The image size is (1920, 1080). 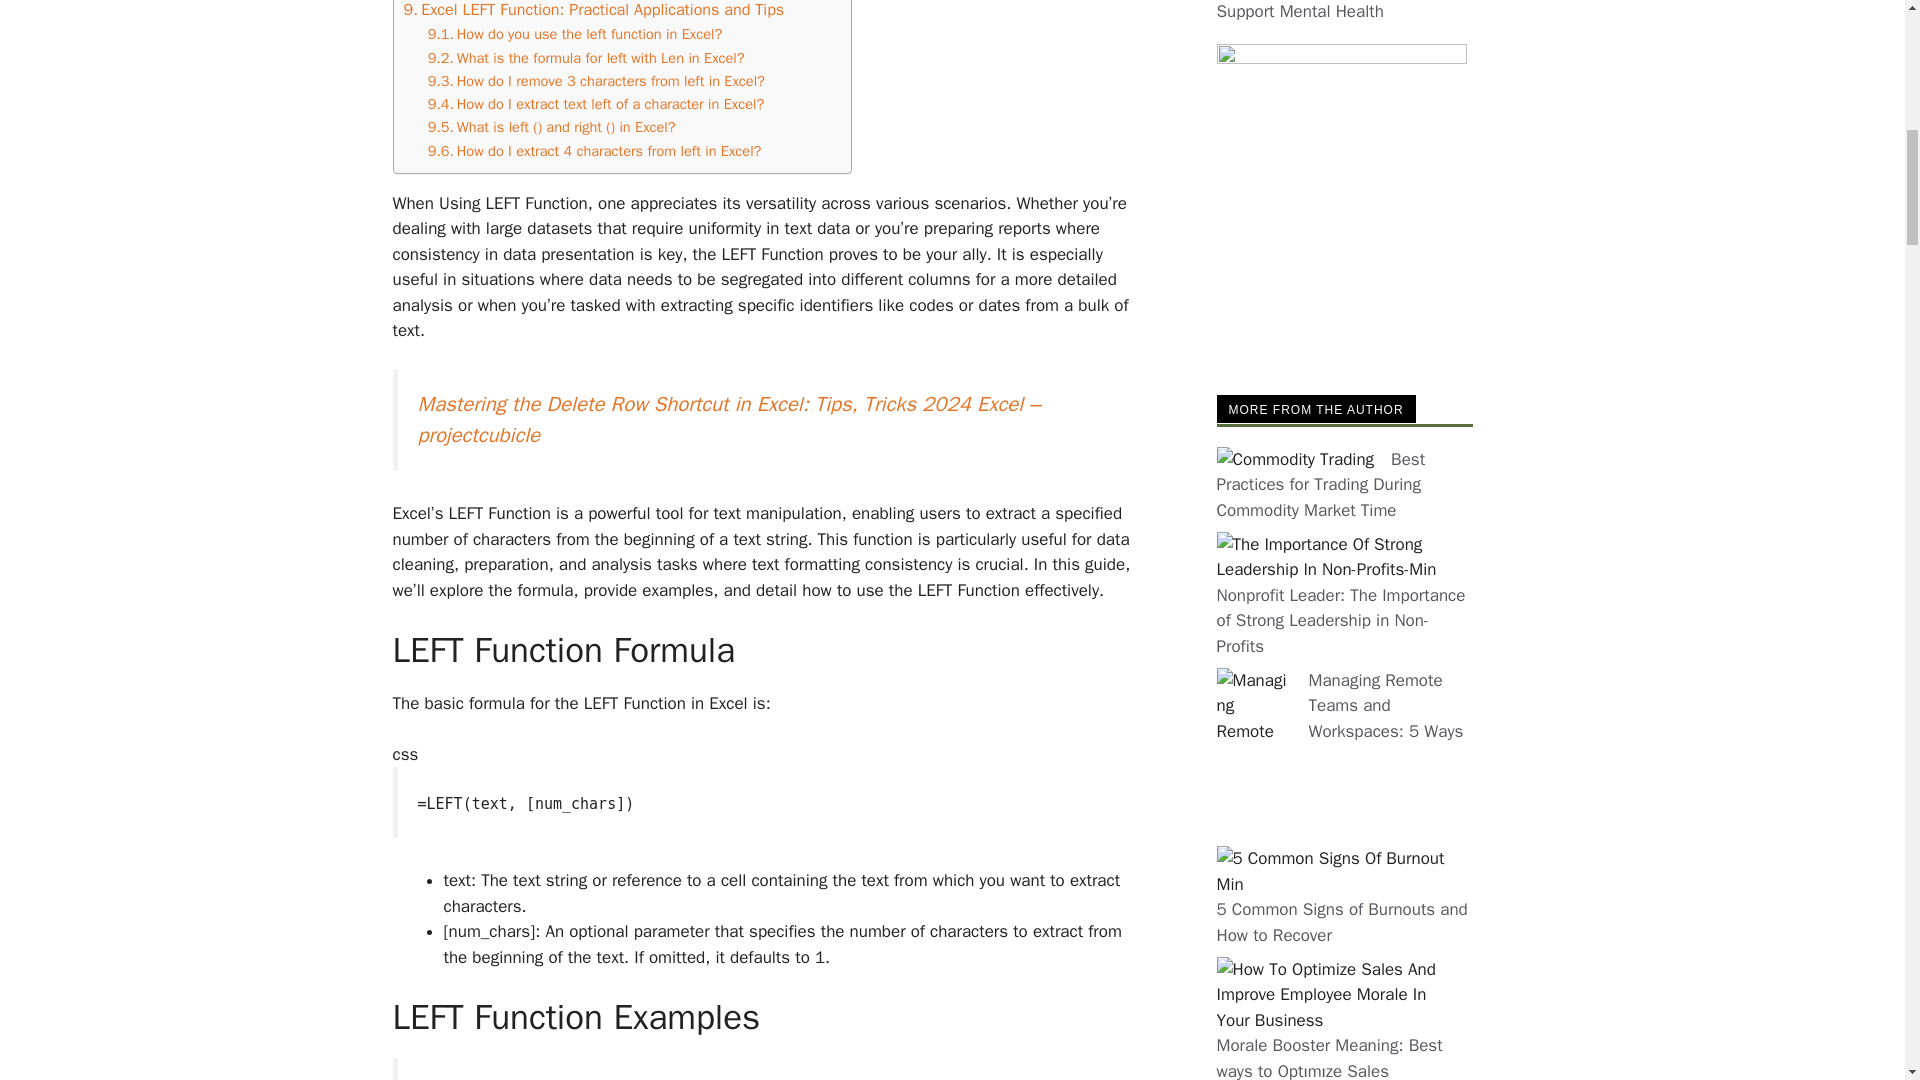 What do you see at coordinates (576, 34) in the screenshot?
I see `How do you use the left function in Excel?` at bounding box center [576, 34].